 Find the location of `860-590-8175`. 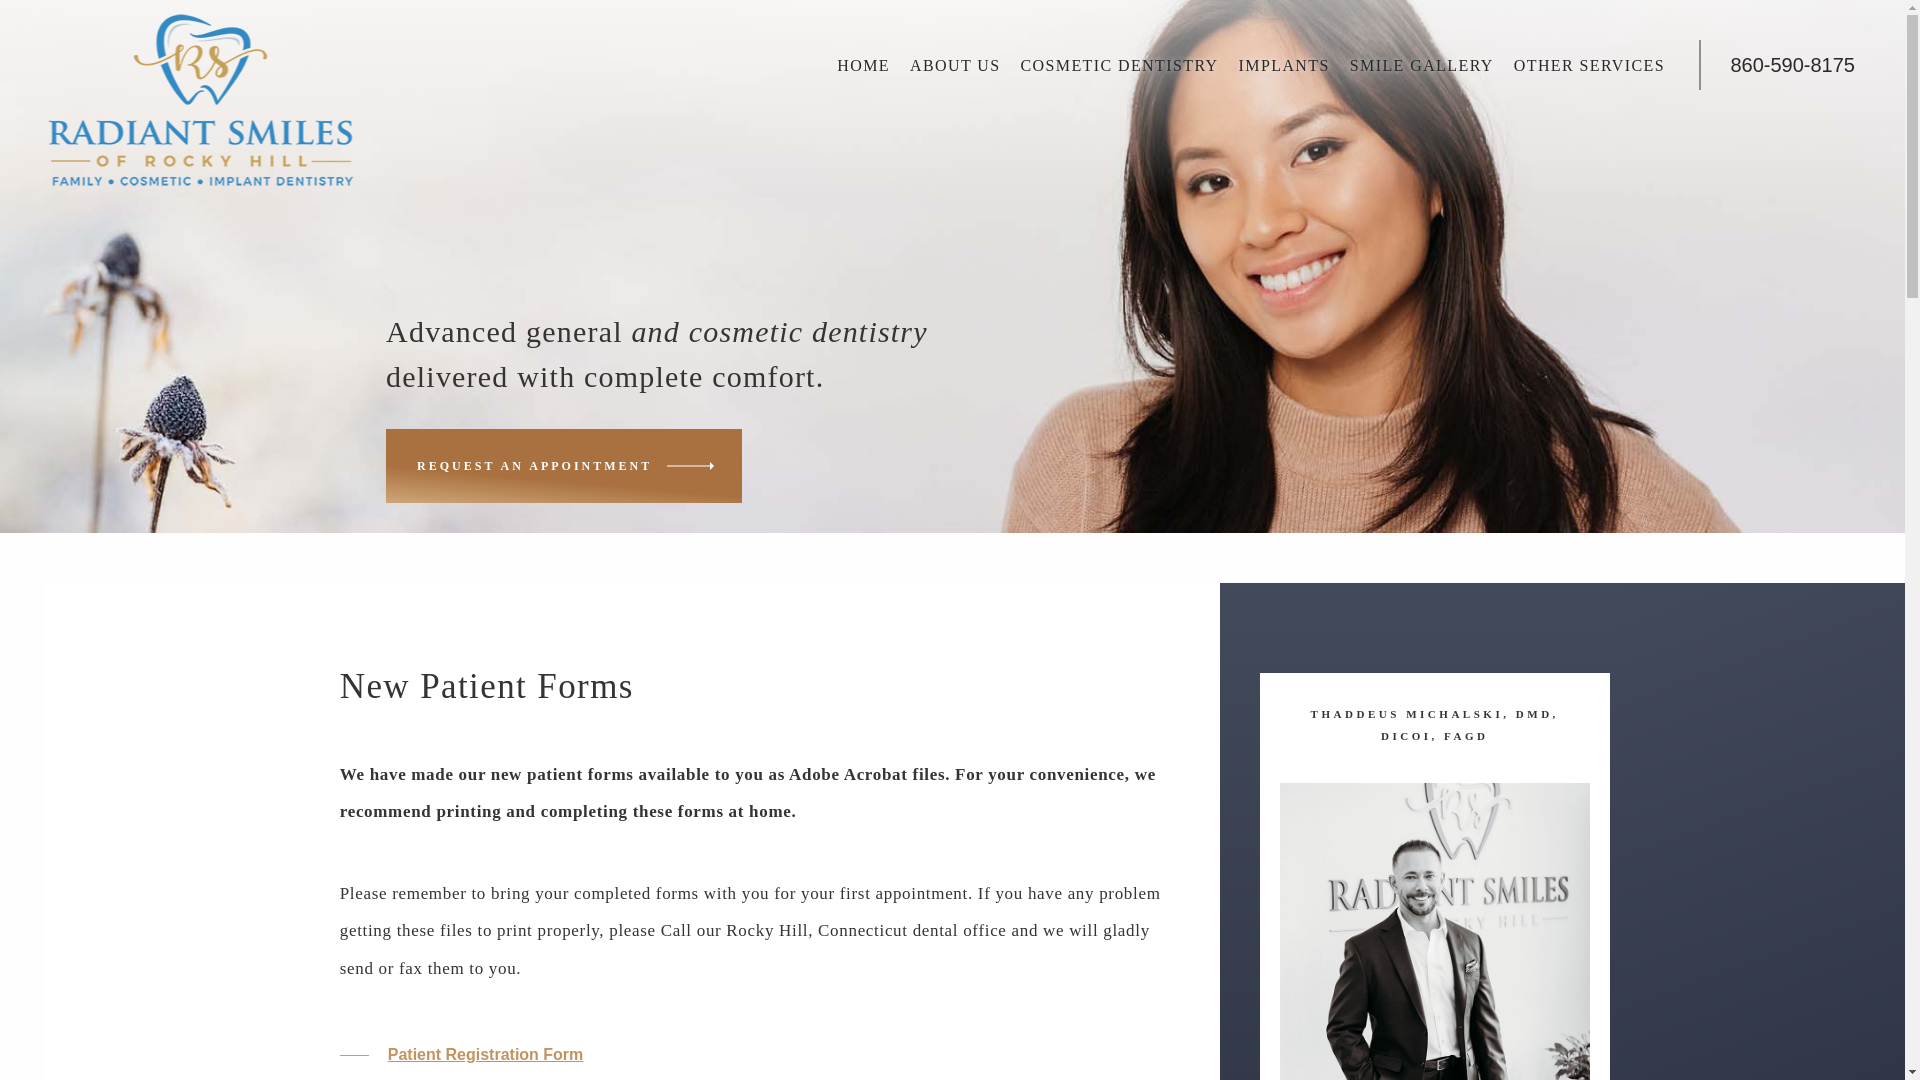

860-590-8175 is located at coordinates (1792, 65).